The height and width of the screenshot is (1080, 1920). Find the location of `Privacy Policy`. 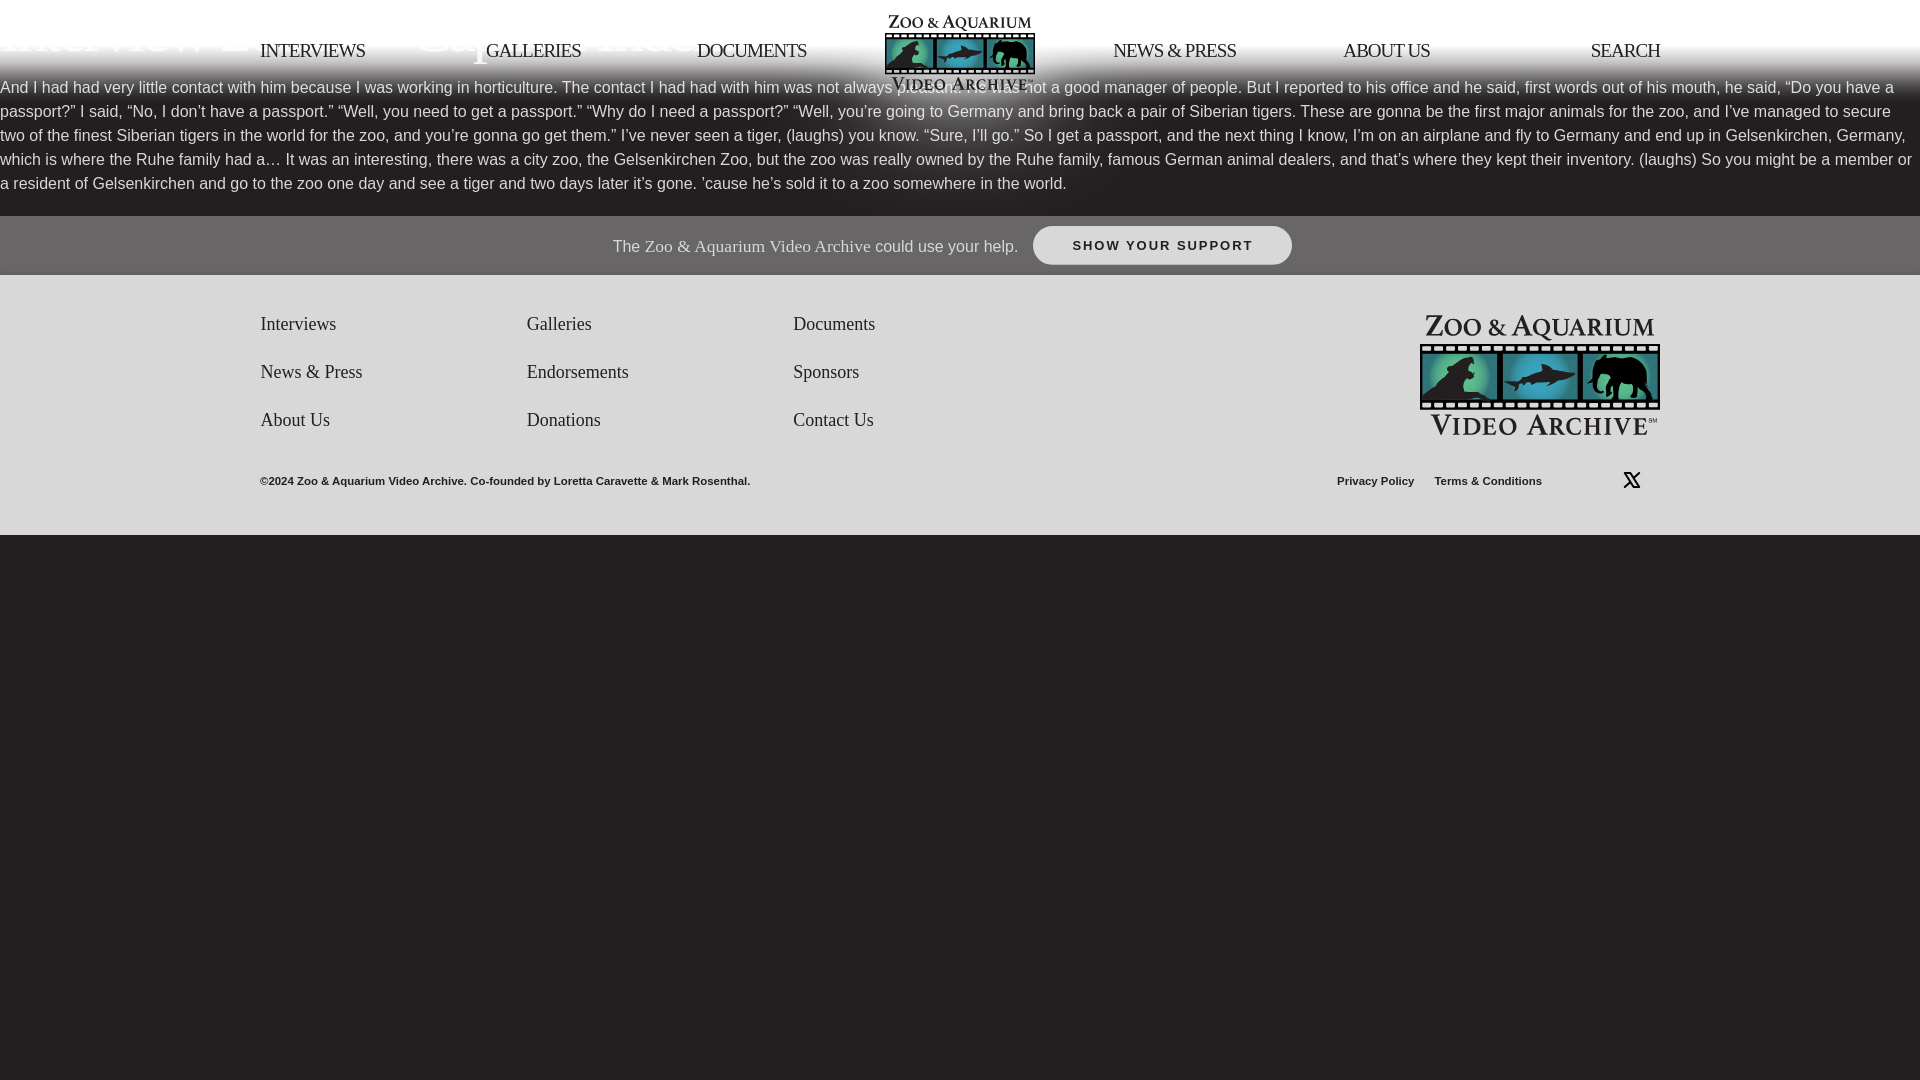

Privacy Policy is located at coordinates (1374, 482).